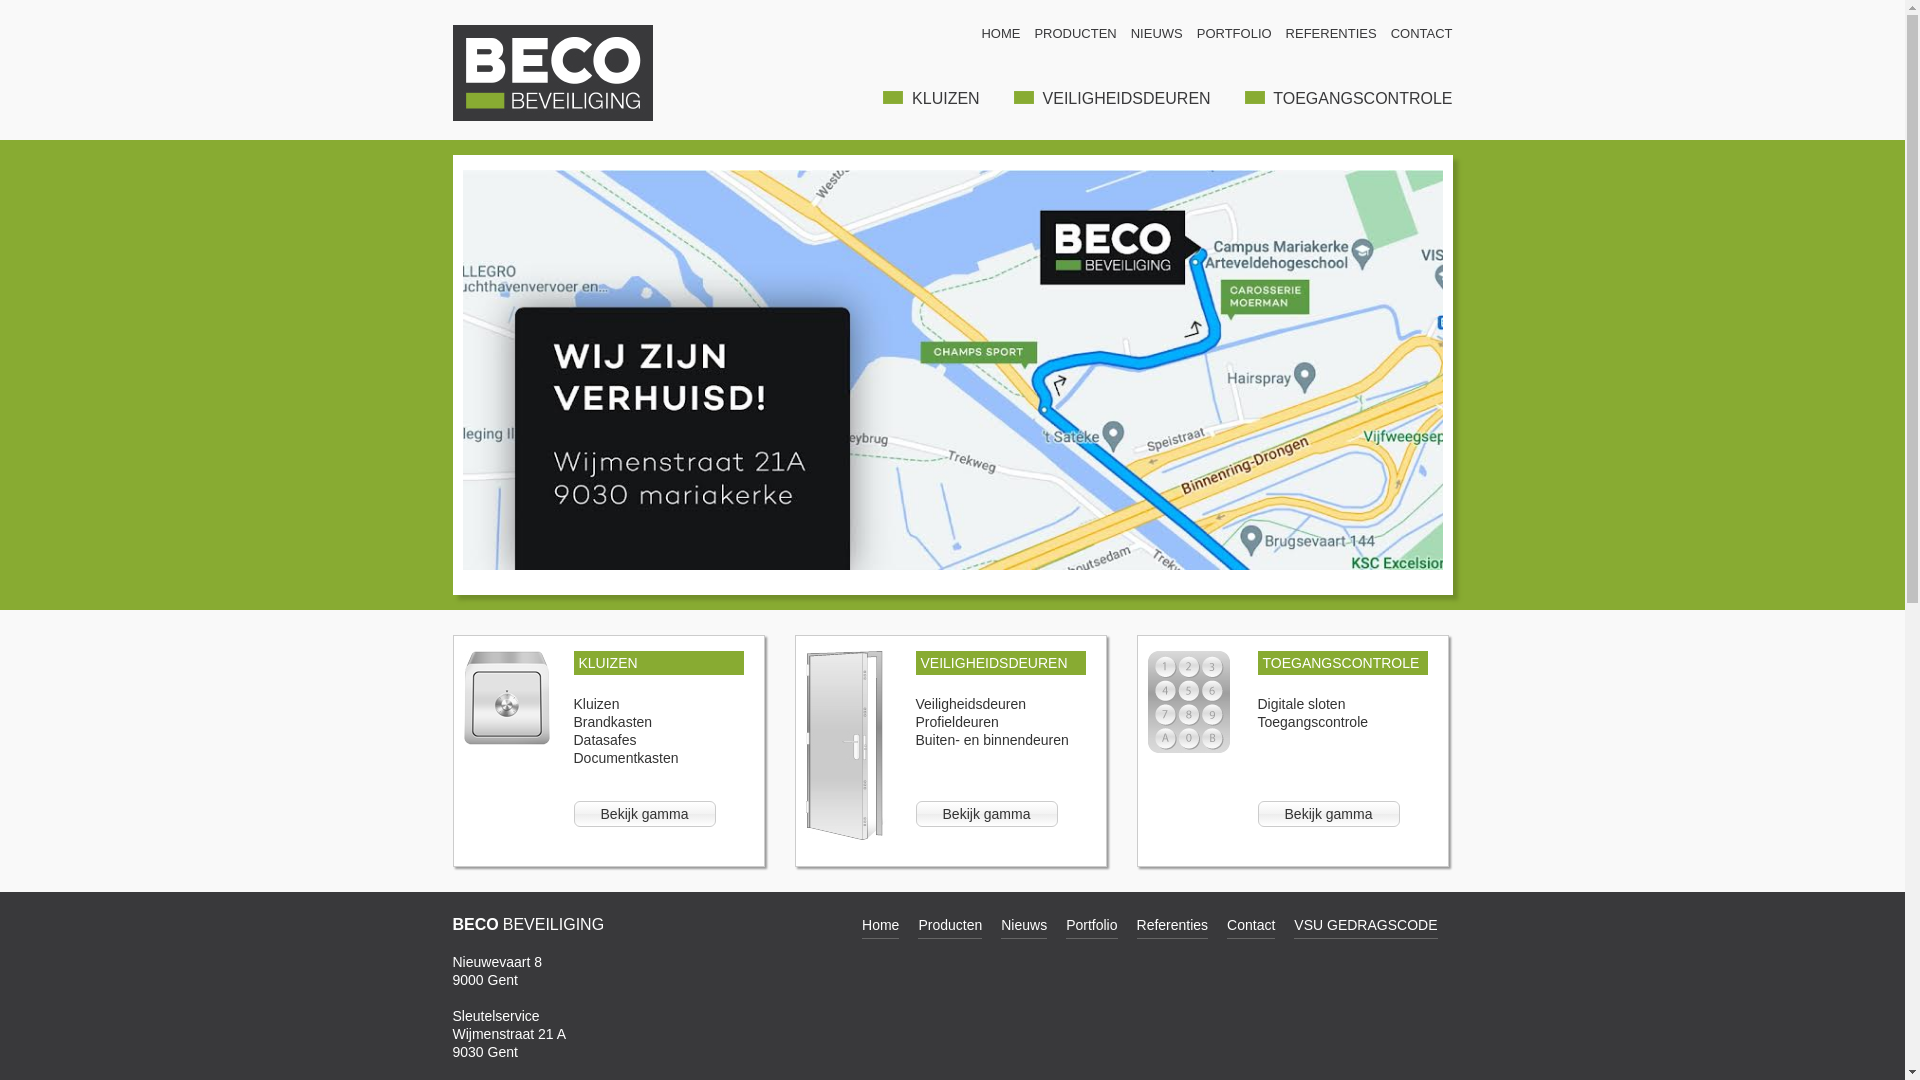 The height and width of the screenshot is (1080, 1920). Describe the element at coordinates (1349, 98) in the screenshot. I see `  TOEGANGSCONTROLE` at that location.